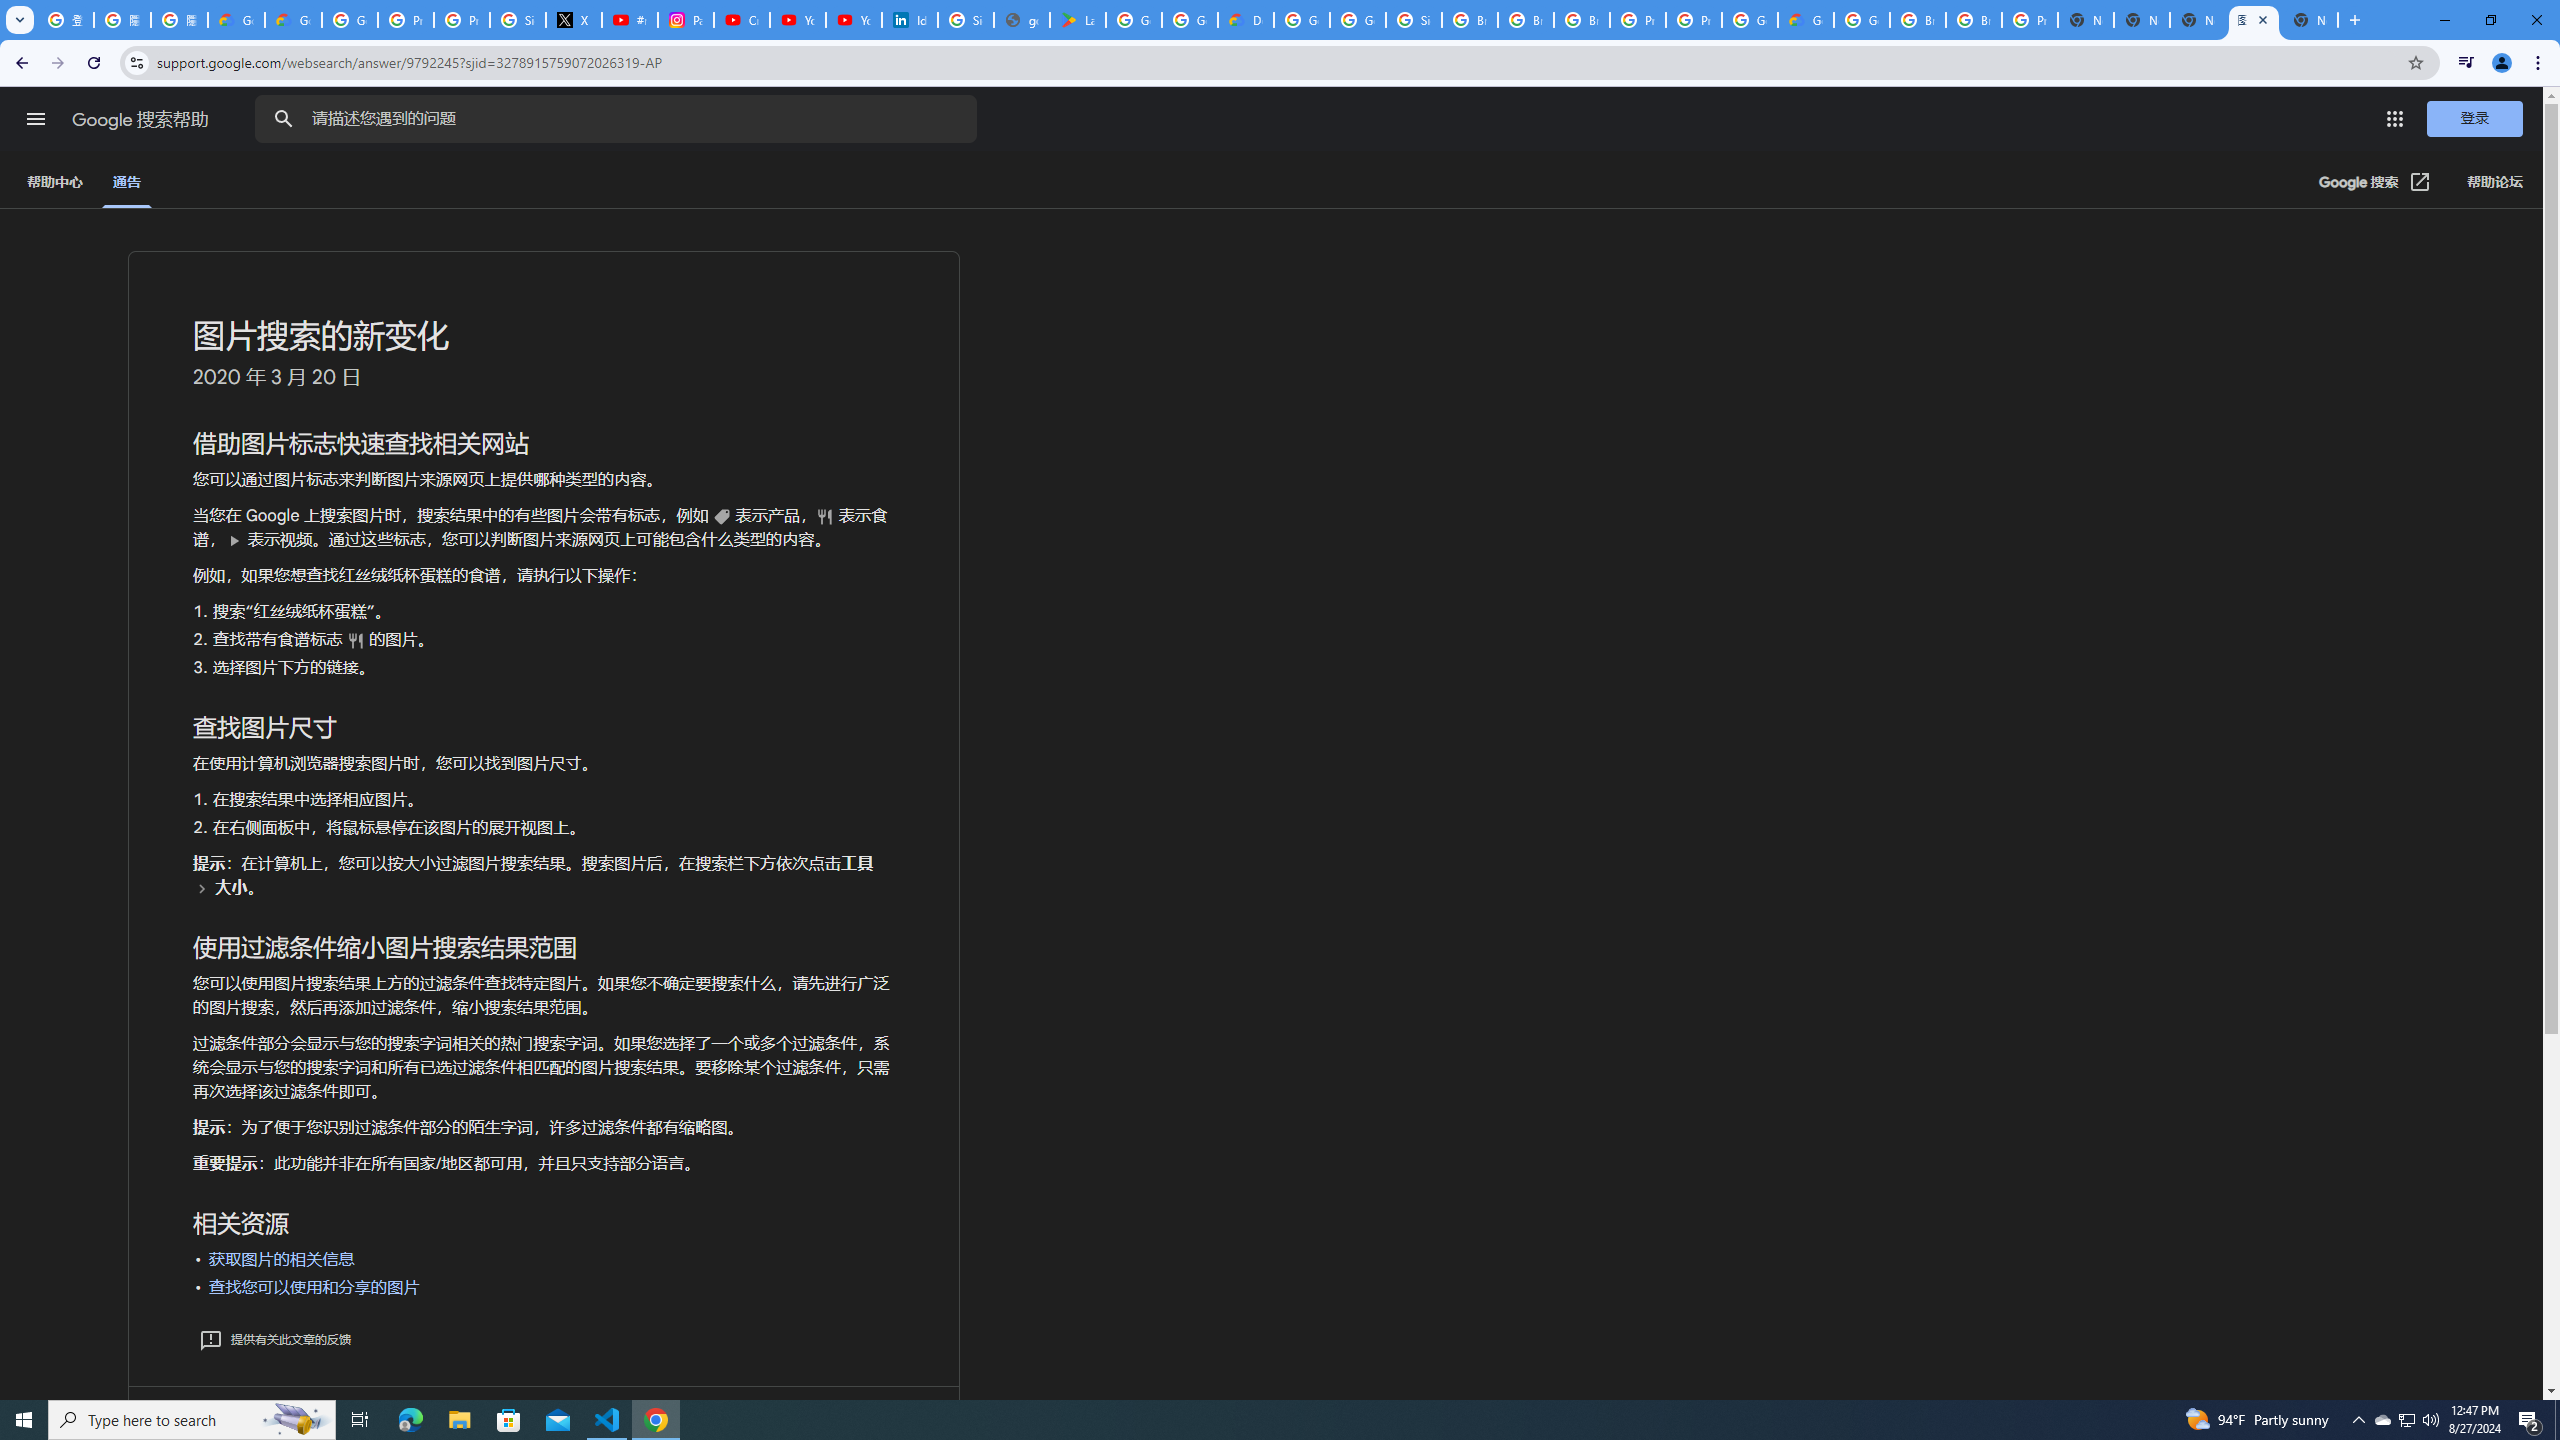 Image resolution: width=2560 pixels, height=1440 pixels. What do you see at coordinates (853, 20) in the screenshot?
I see `YouTube Culture & Trends - YouTube Top 10, 2021` at bounding box center [853, 20].